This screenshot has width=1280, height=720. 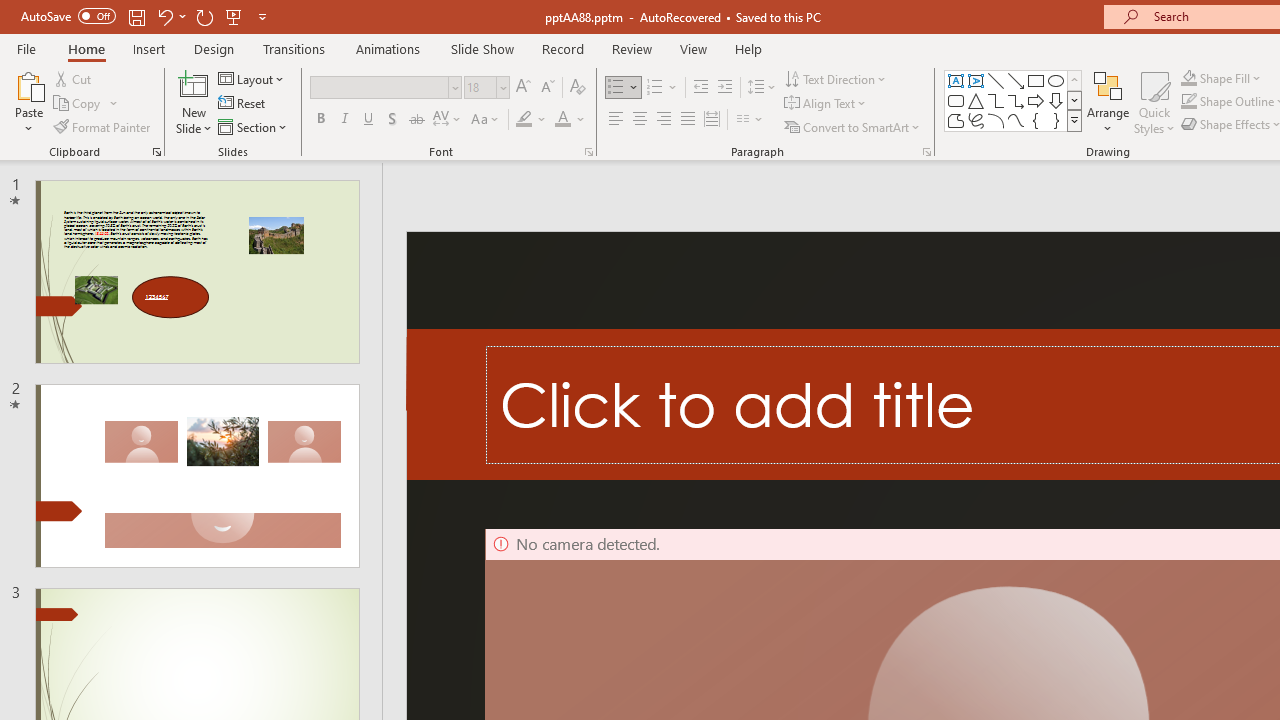 What do you see at coordinates (1016, 100) in the screenshot?
I see `Connector: Elbow Arrow` at bounding box center [1016, 100].